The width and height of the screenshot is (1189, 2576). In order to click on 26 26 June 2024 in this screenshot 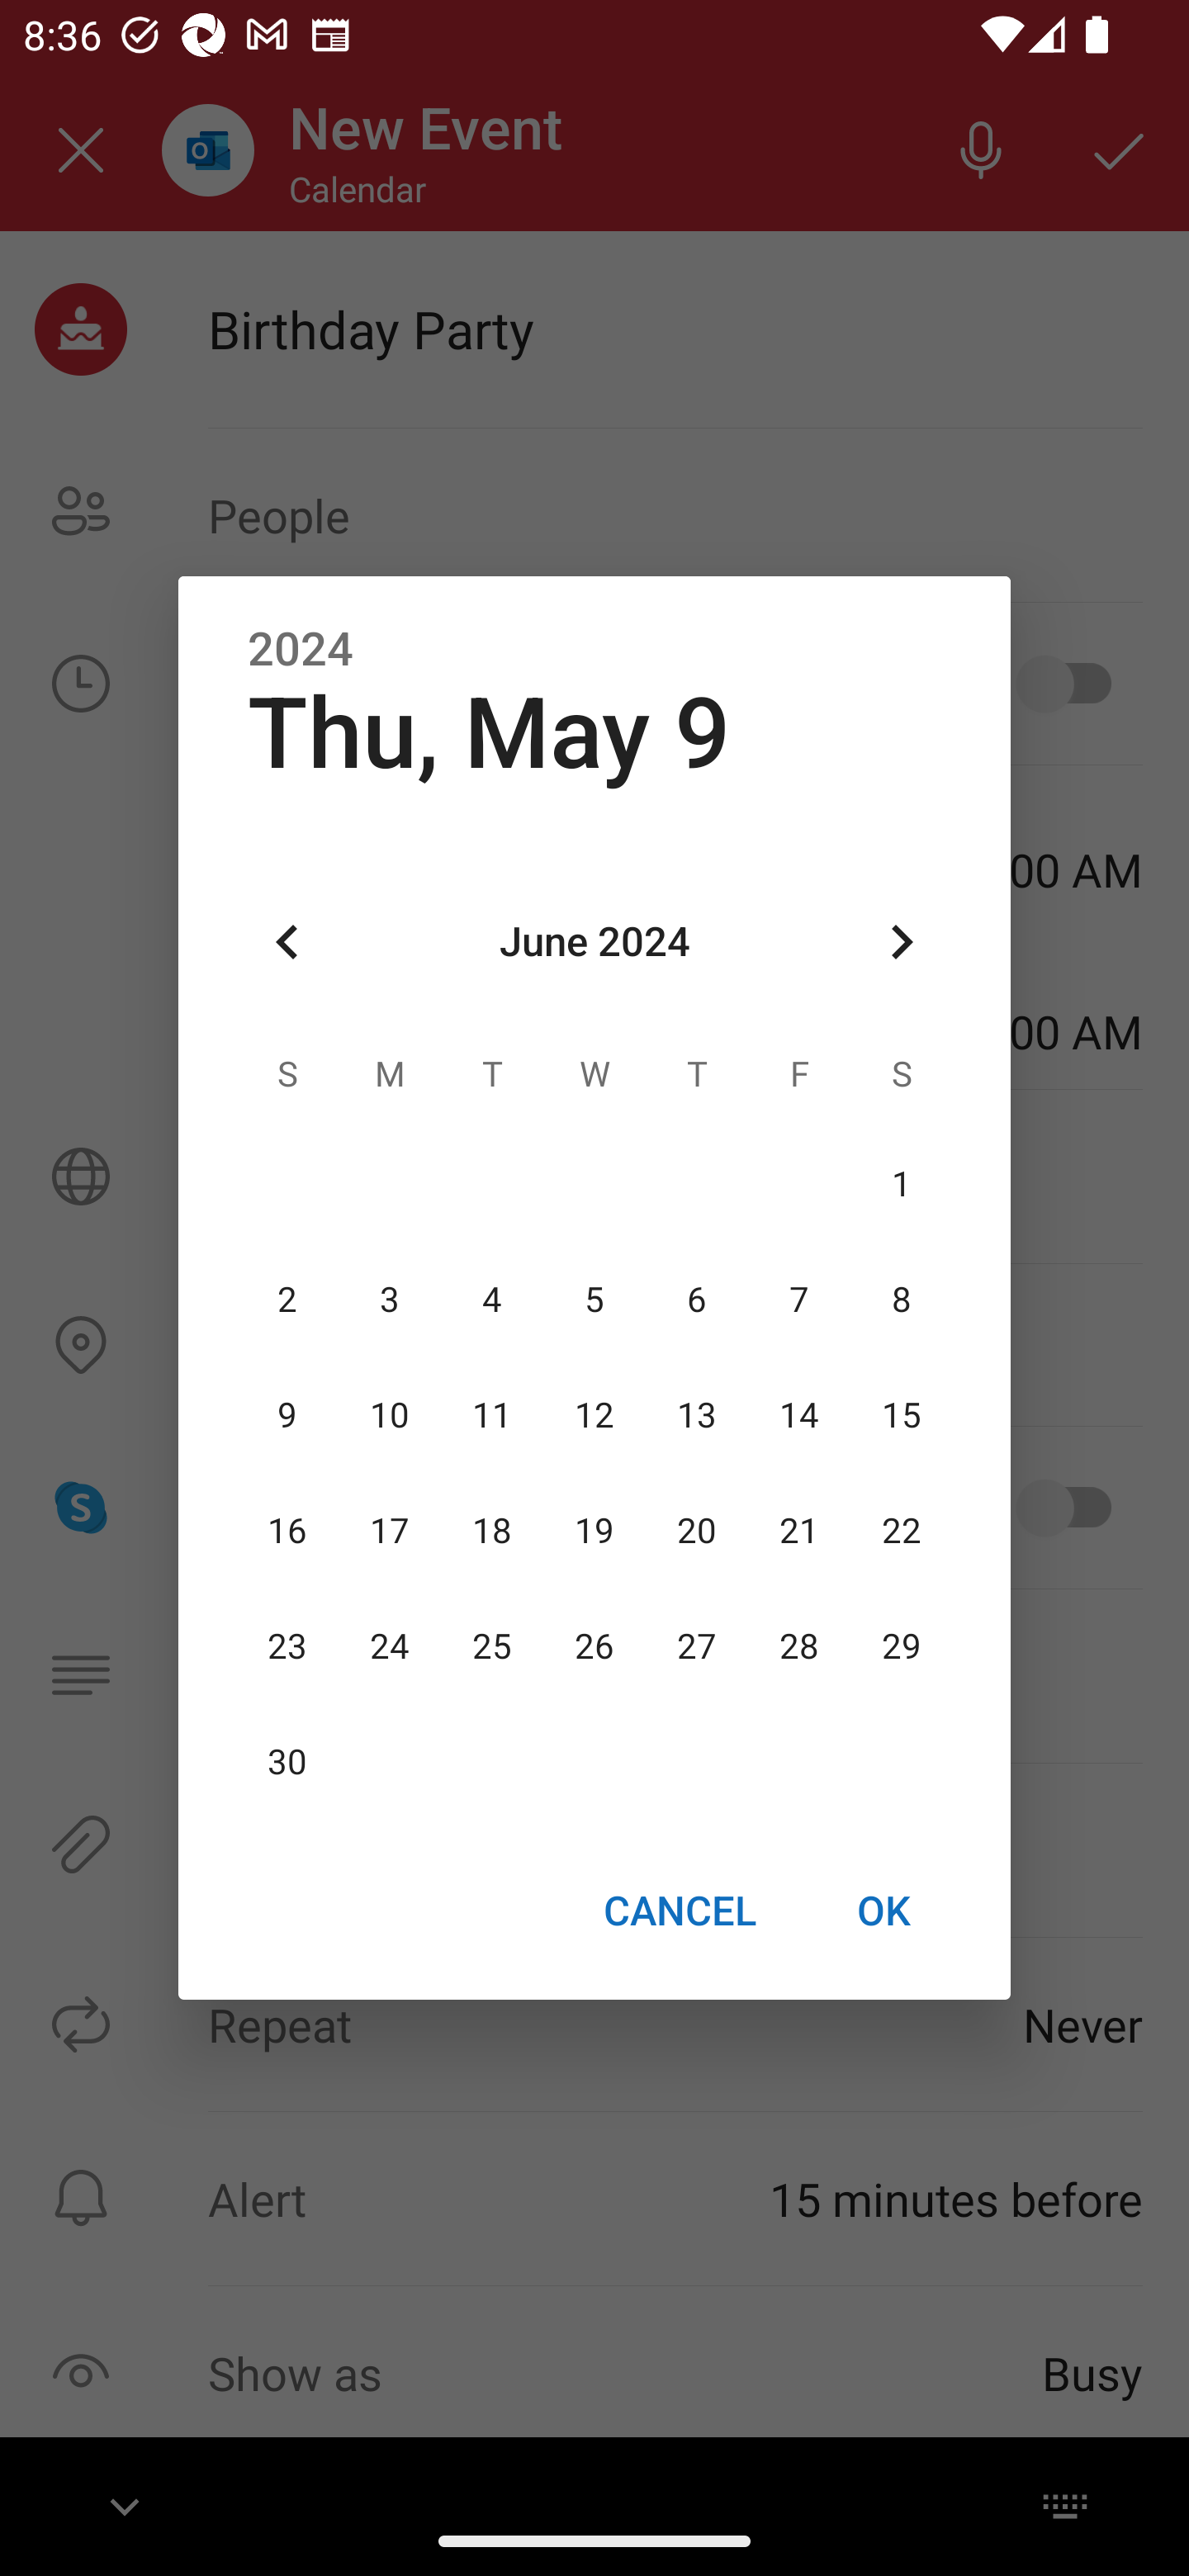, I will do `click(594, 1647)`.